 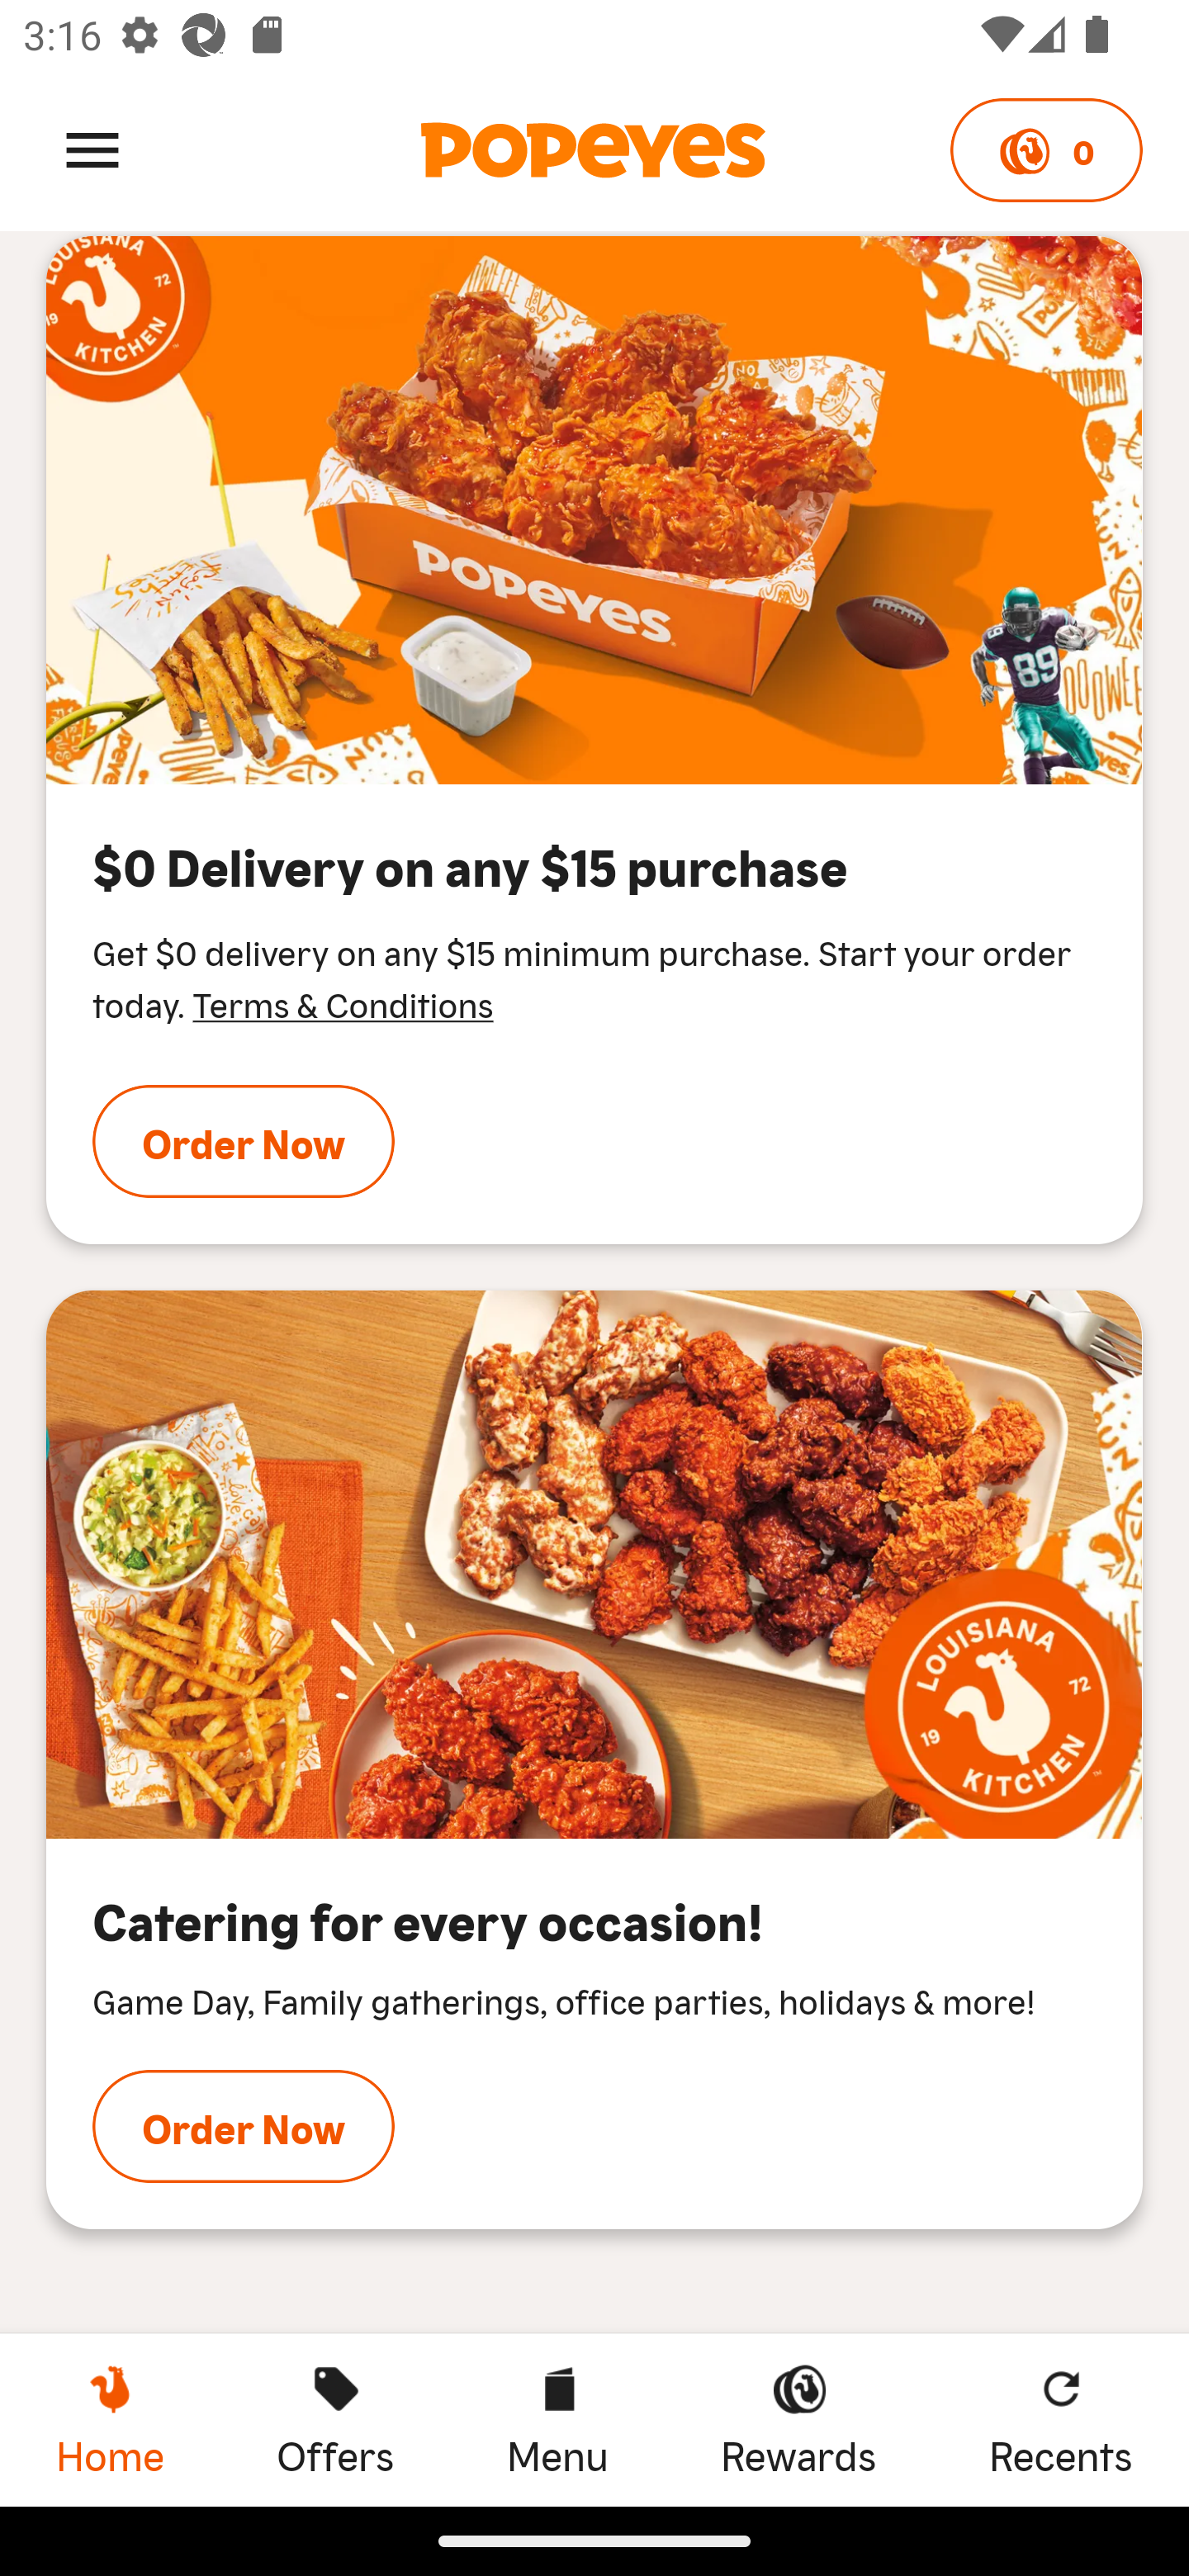 I want to click on Offers Offers Offers, so click(x=335, y=2419).